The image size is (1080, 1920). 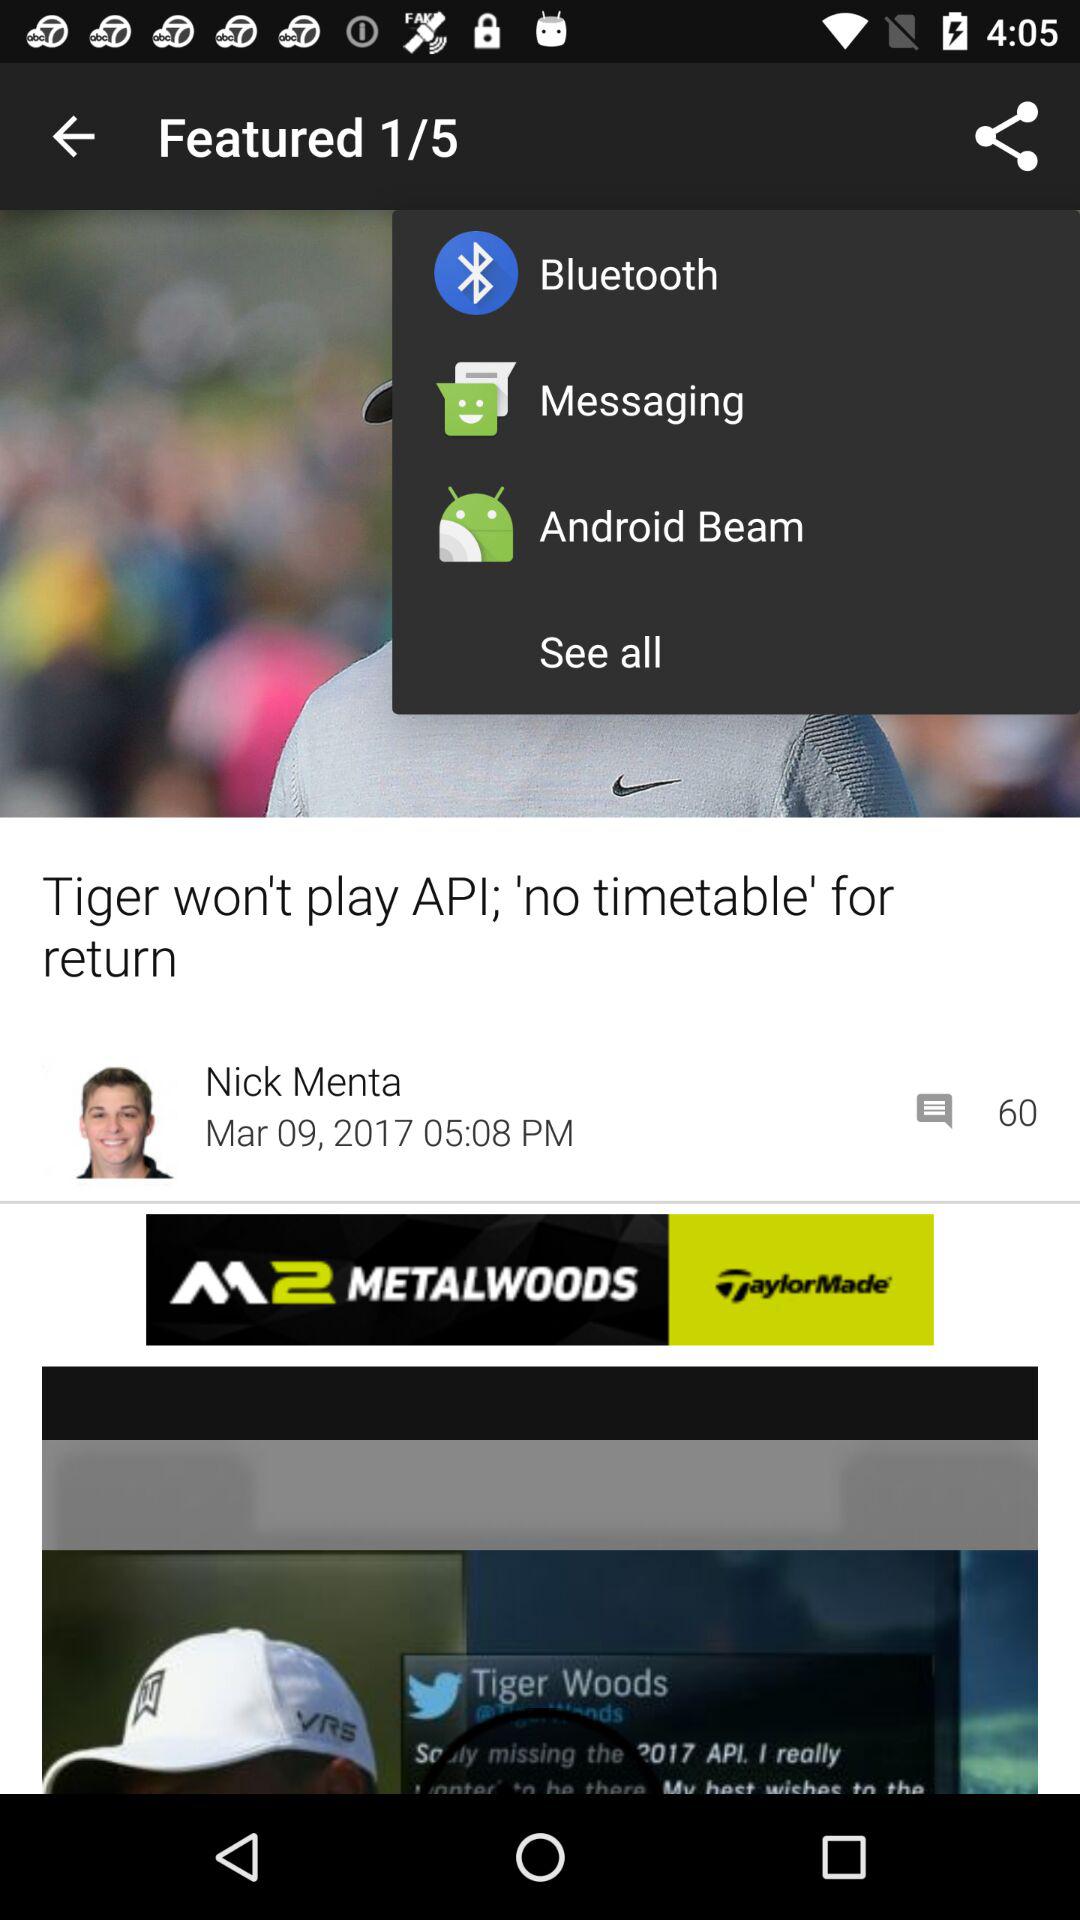 What do you see at coordinates (540, 1280) in the screenshot?
I see `open advertisement` at bounding box center [540, 1280].